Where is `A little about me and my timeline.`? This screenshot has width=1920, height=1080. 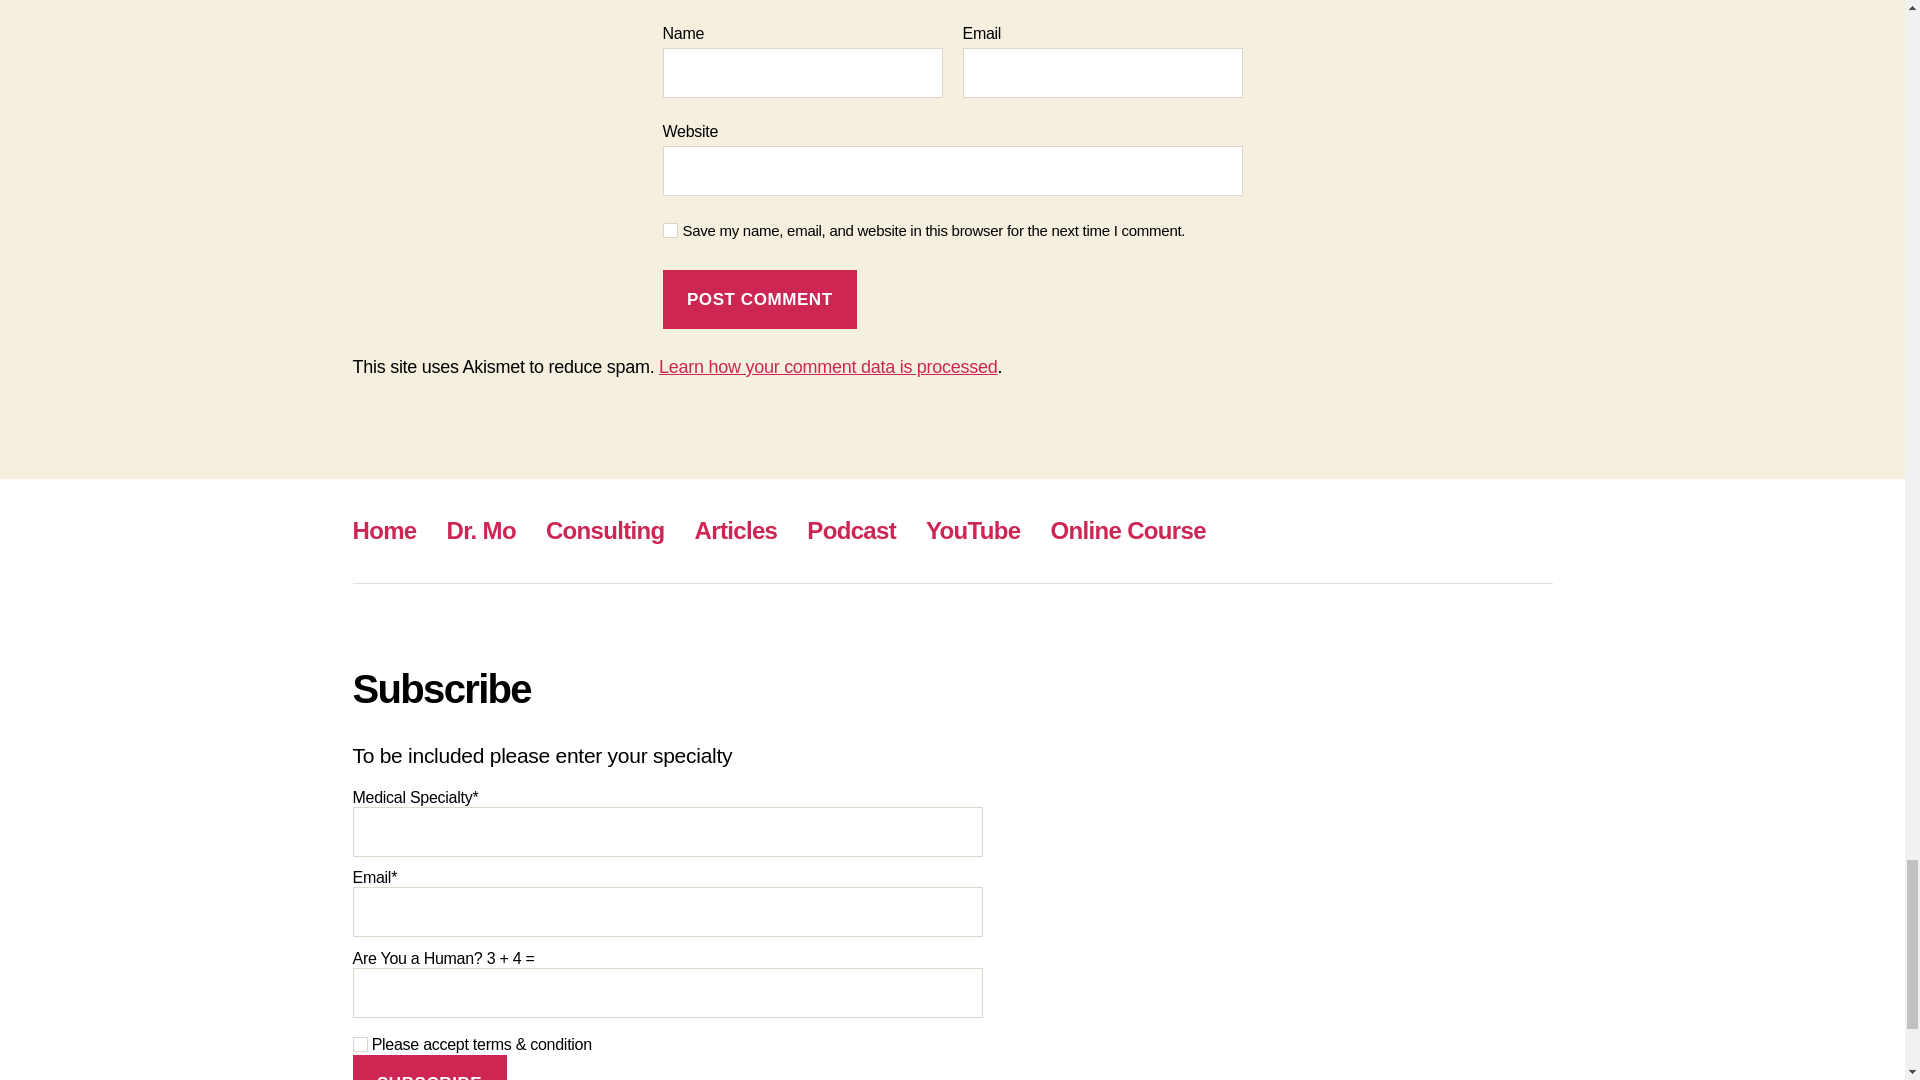
A little about me and my timeline. is located at coordinates (482, 530).